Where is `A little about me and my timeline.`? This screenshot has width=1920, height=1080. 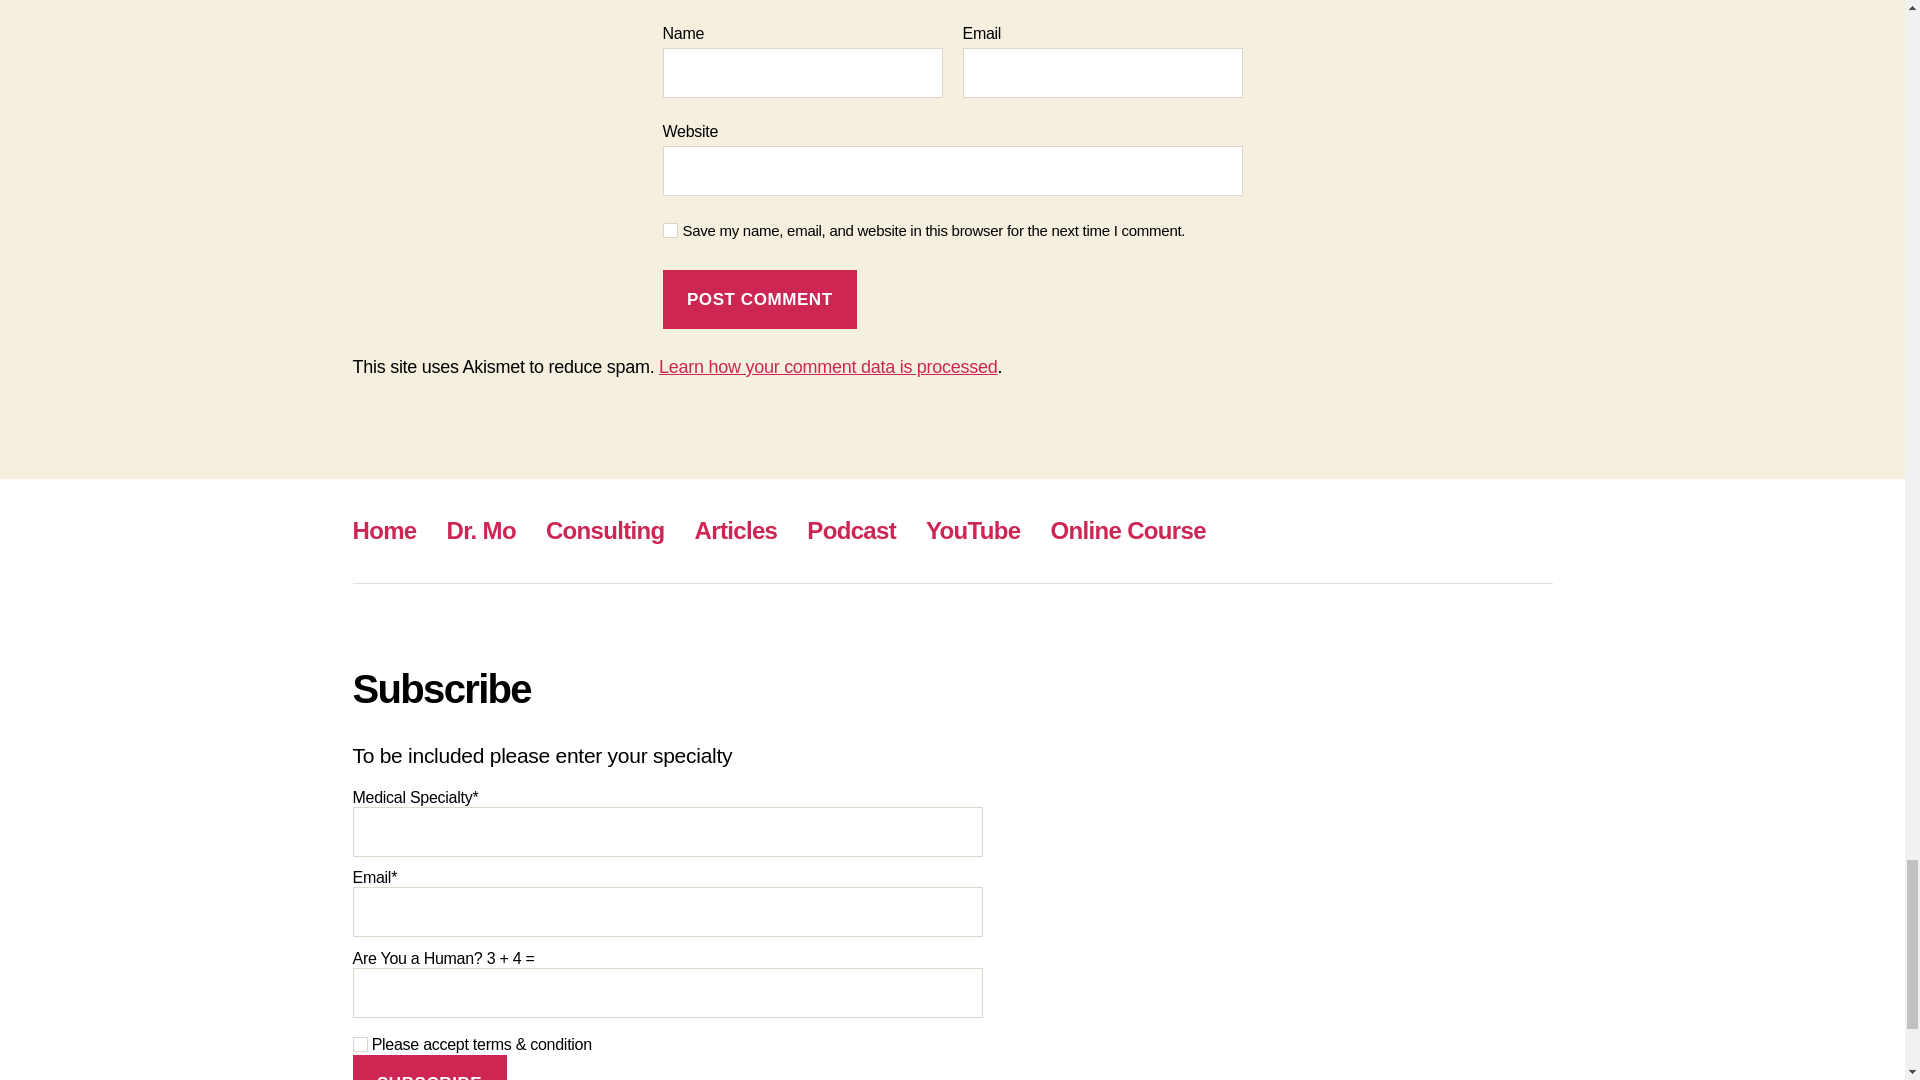
A little about me and my timeline. is located at coordinates (482, 530).